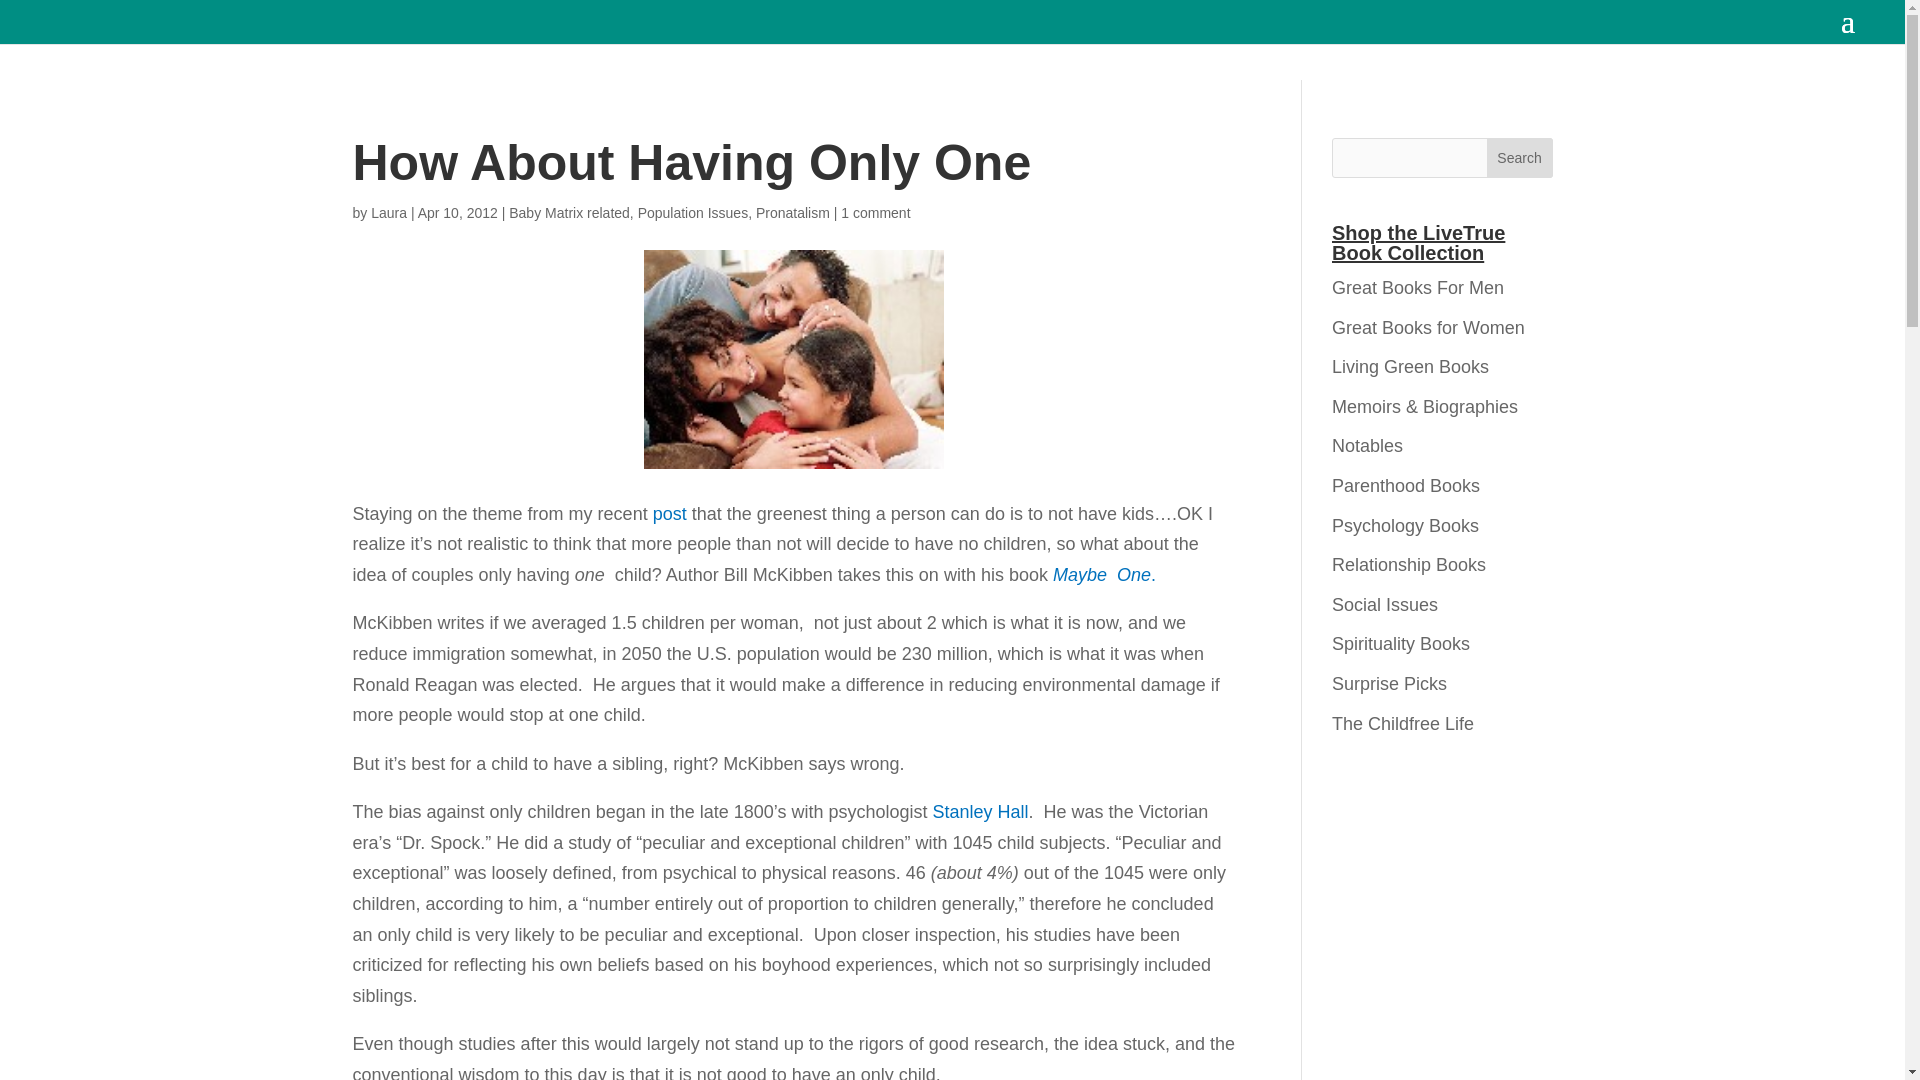 The width and height of the screenshot is (1920, 1080). What do you see at coordinates (388, 213) in the screenshot?
I see `Laura` at bounding box center [388, 213].